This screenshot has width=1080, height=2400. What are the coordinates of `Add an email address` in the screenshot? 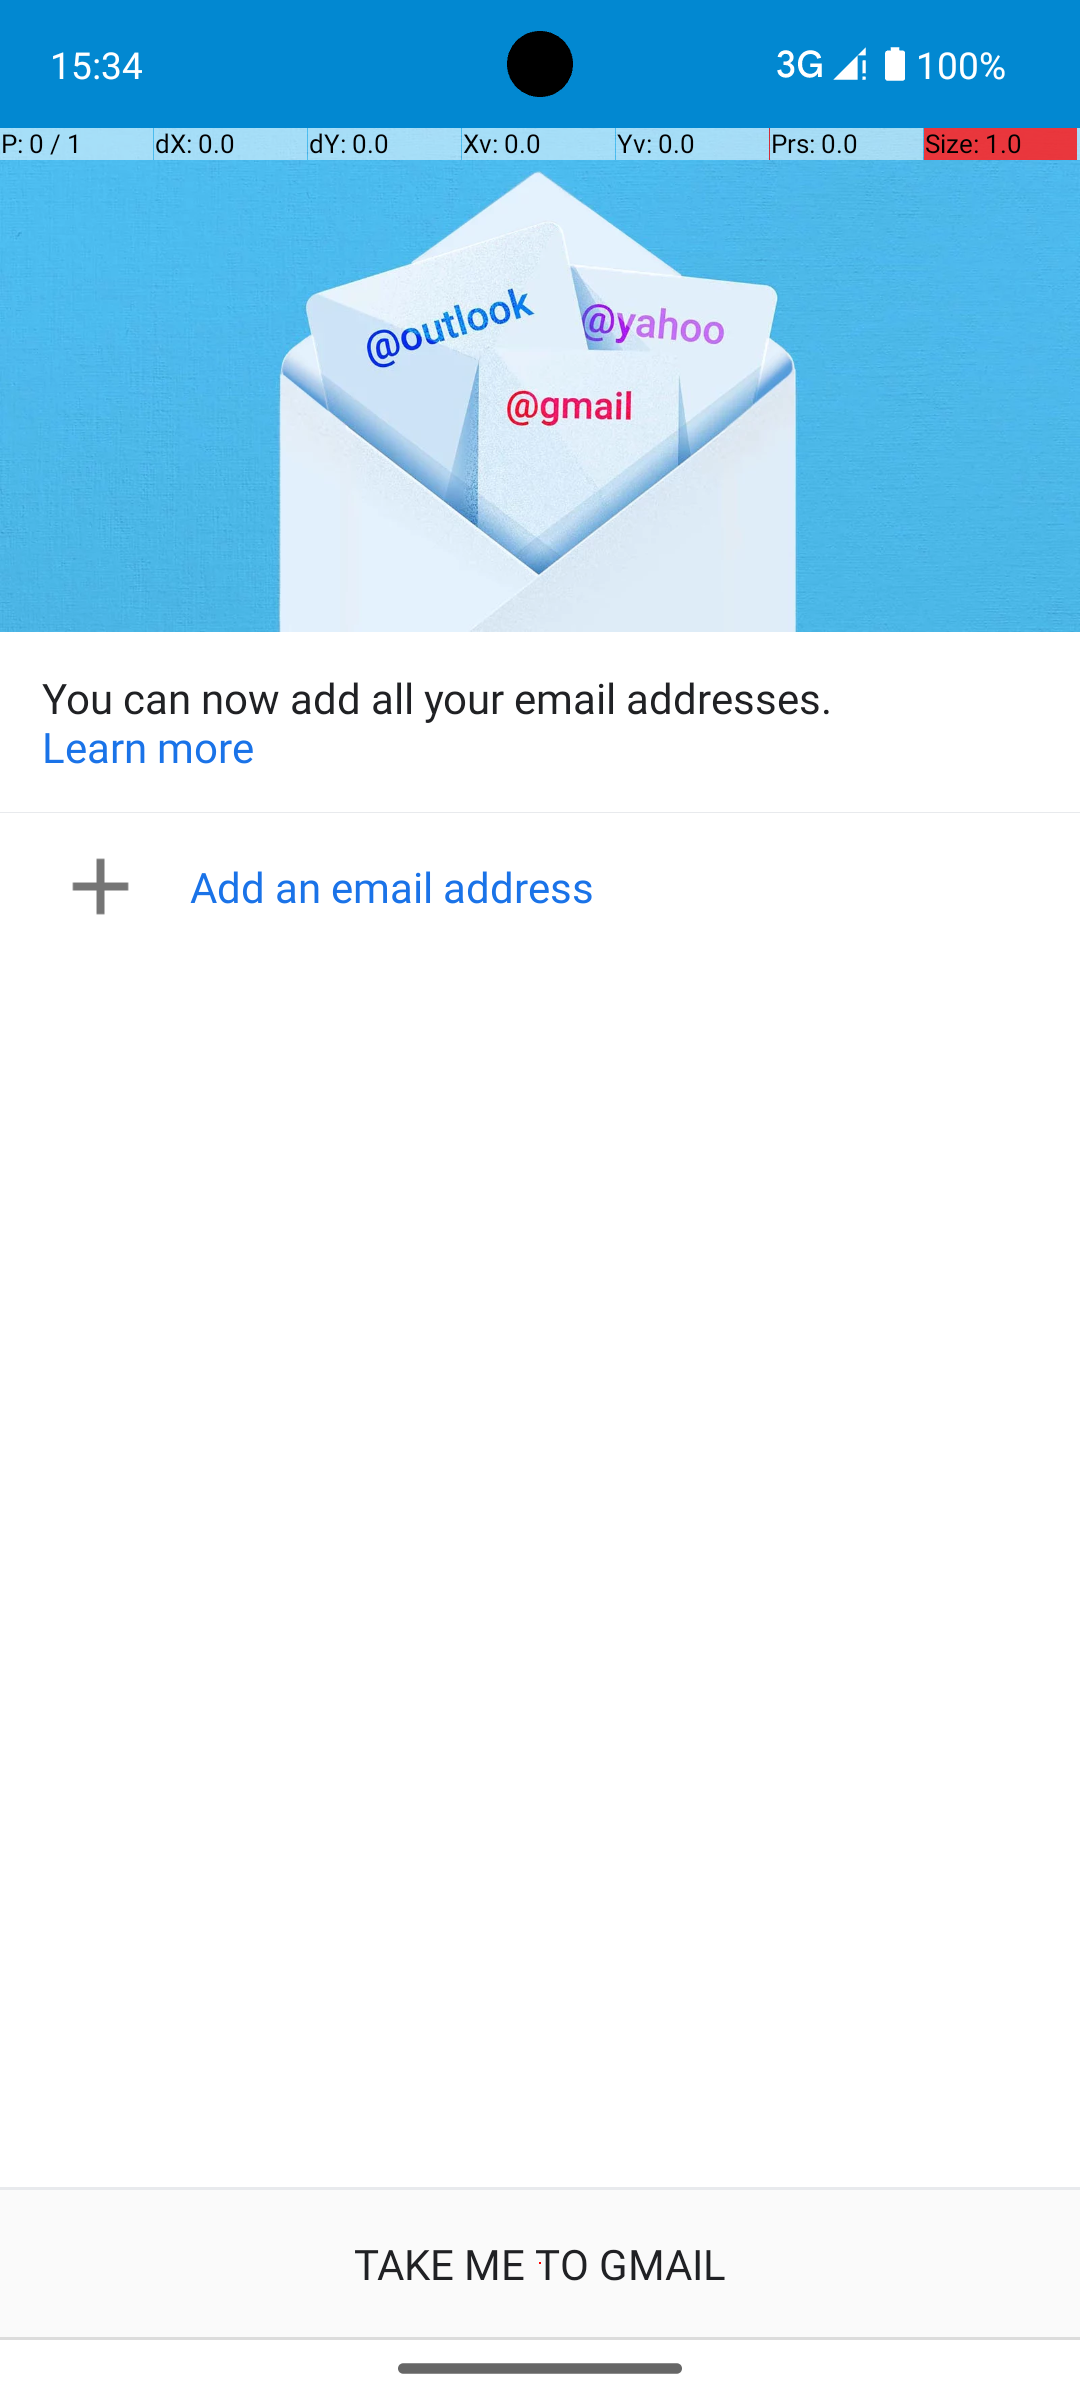 It's located at (546, 886).